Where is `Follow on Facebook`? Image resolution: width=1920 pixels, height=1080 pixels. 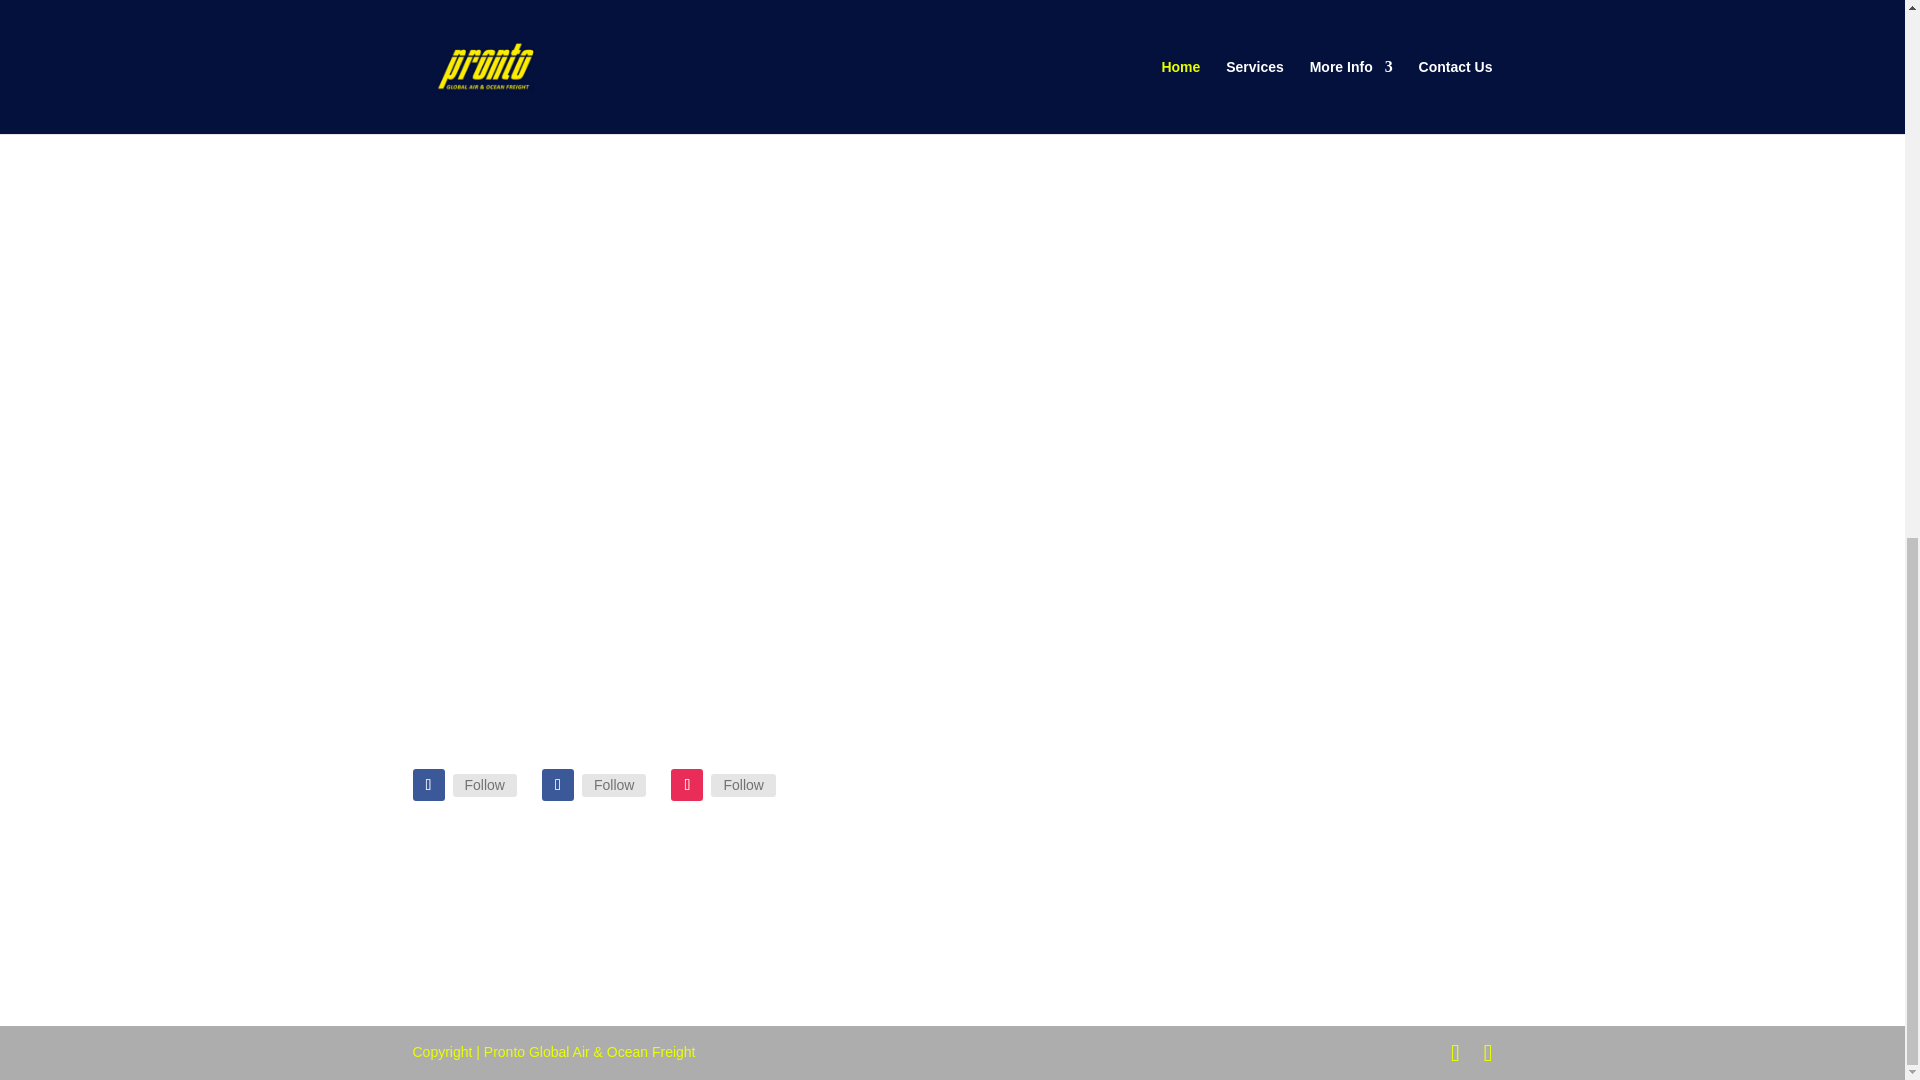 Follow on Facebook is located at coordinates (558, 784).